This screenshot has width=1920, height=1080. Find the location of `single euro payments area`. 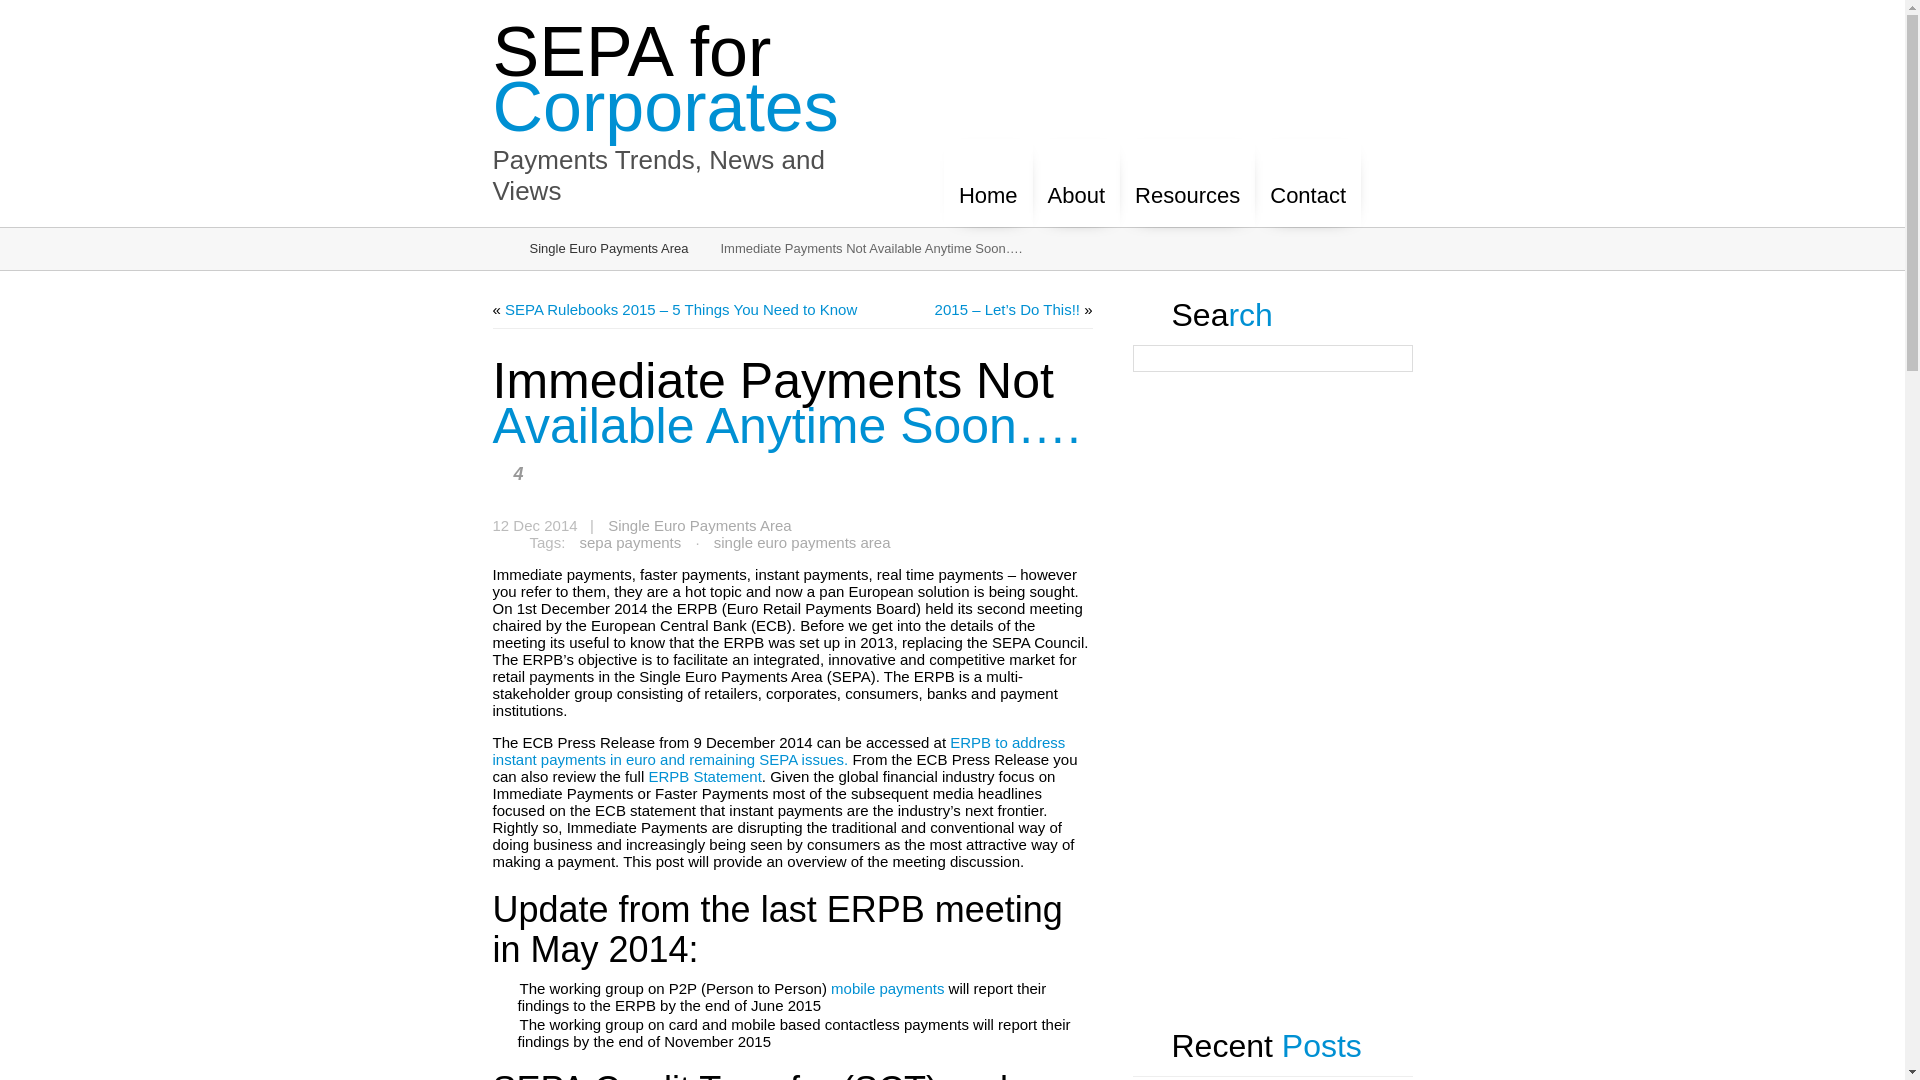

single euro payments area is located at coordinates (802, 544).